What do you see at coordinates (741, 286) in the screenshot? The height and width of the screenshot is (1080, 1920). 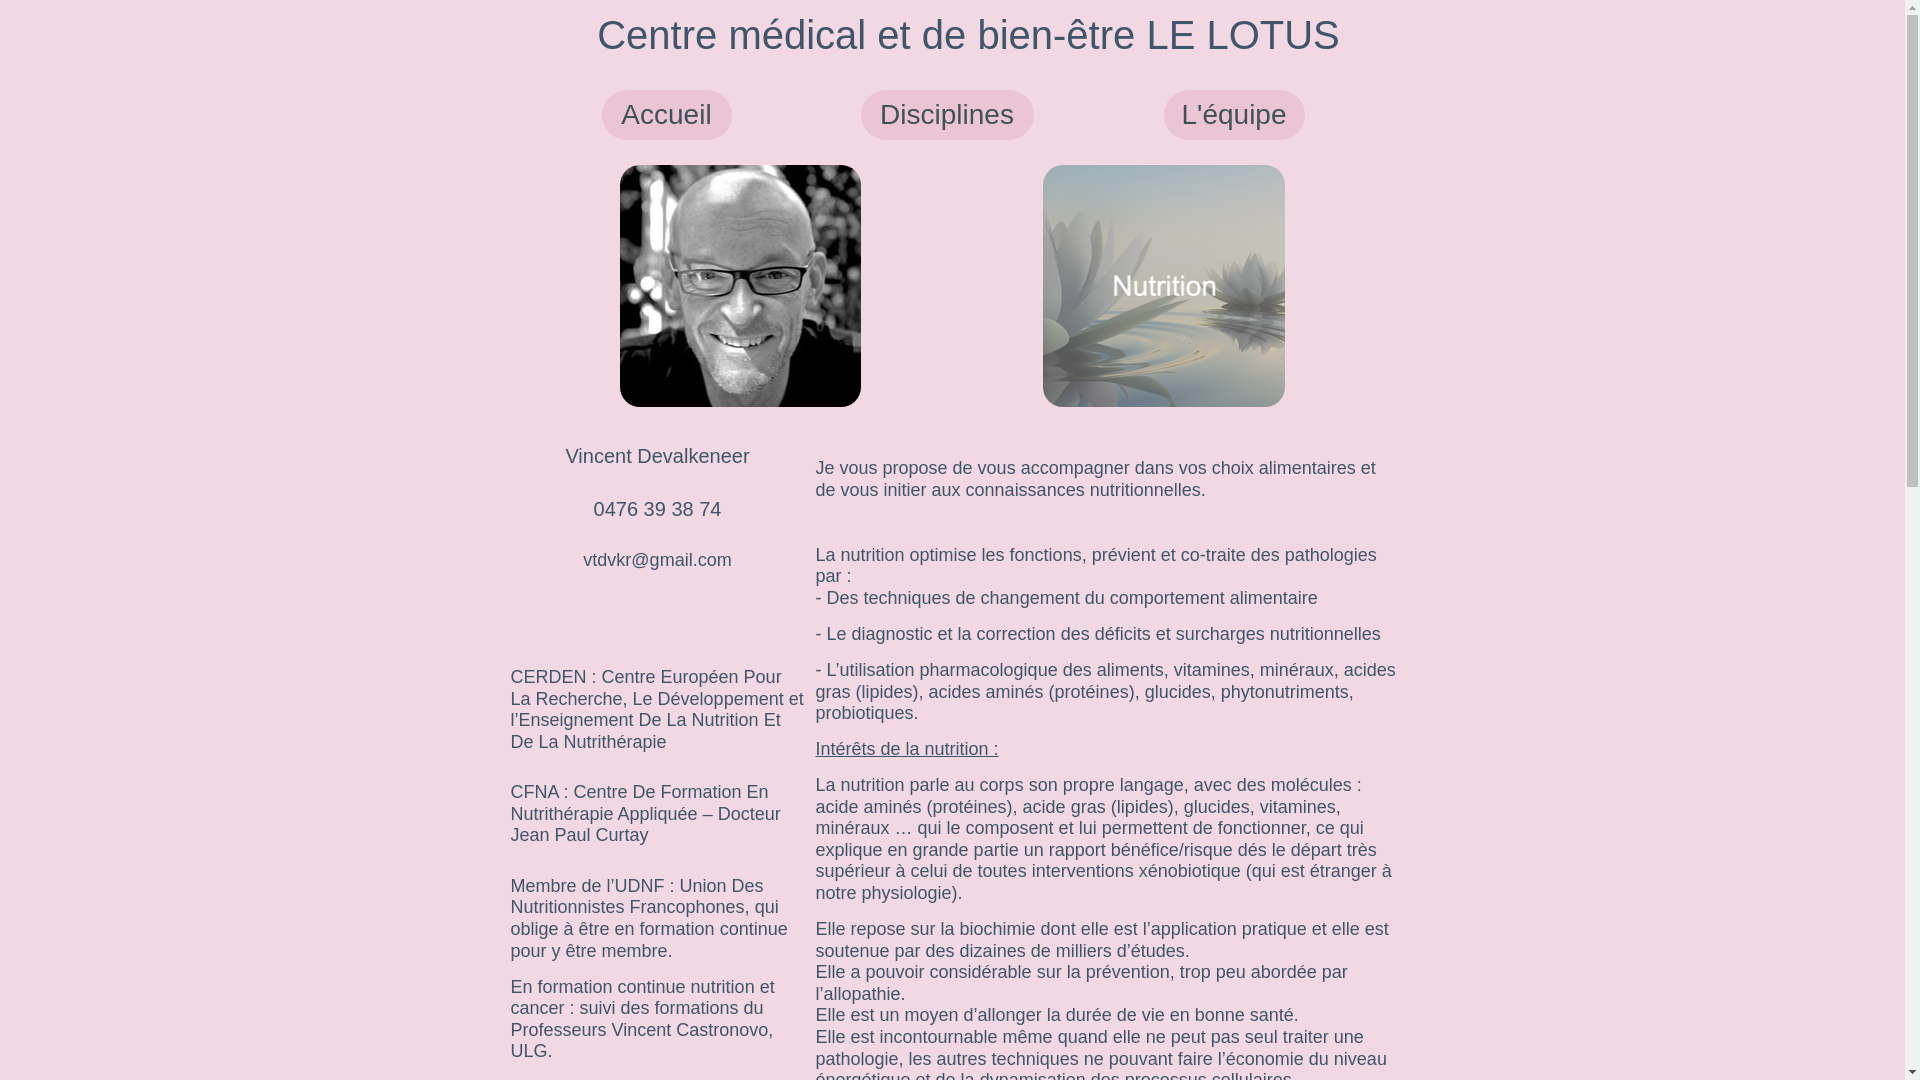 I see `Photo Vince CV` at bounding box center [741, 286].